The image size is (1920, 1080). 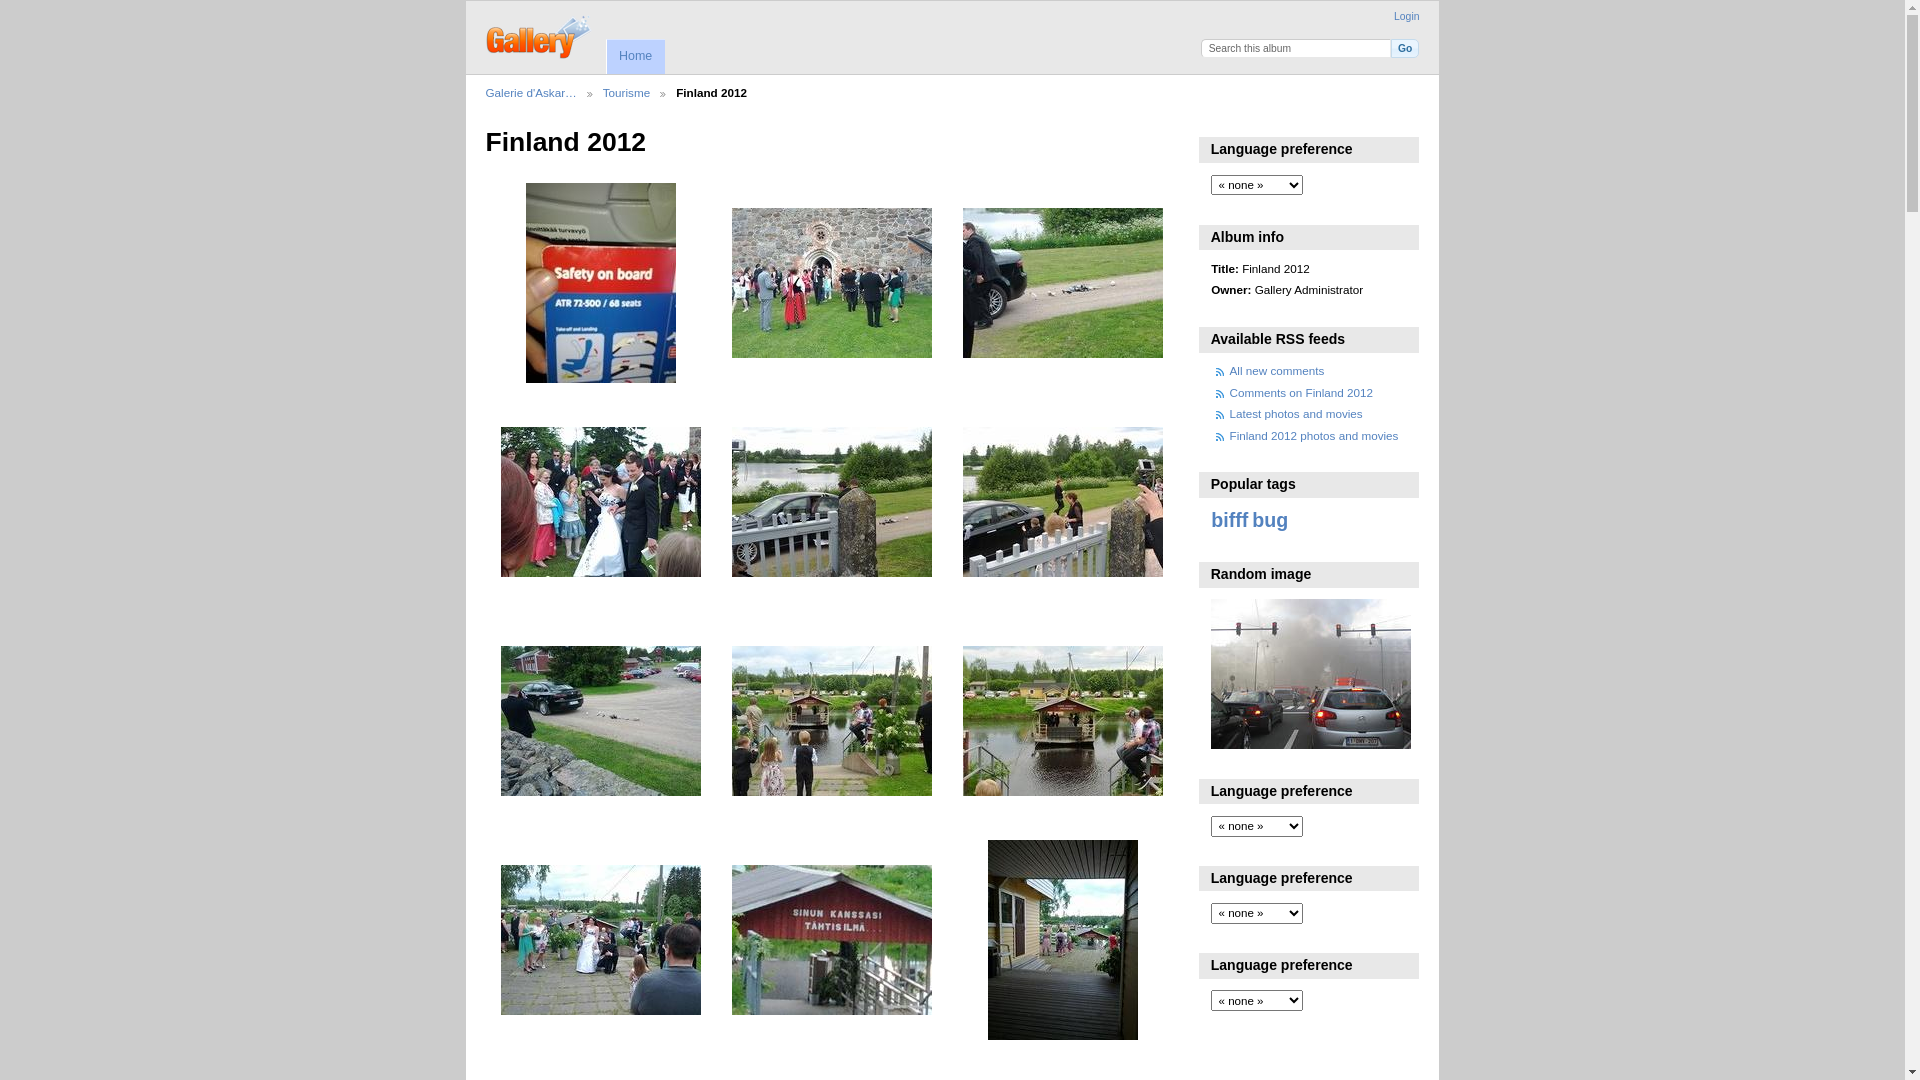 What do you see at coordinates (636, 56) in the screenshot?
I see `Home` at bounding box center [636, 56].